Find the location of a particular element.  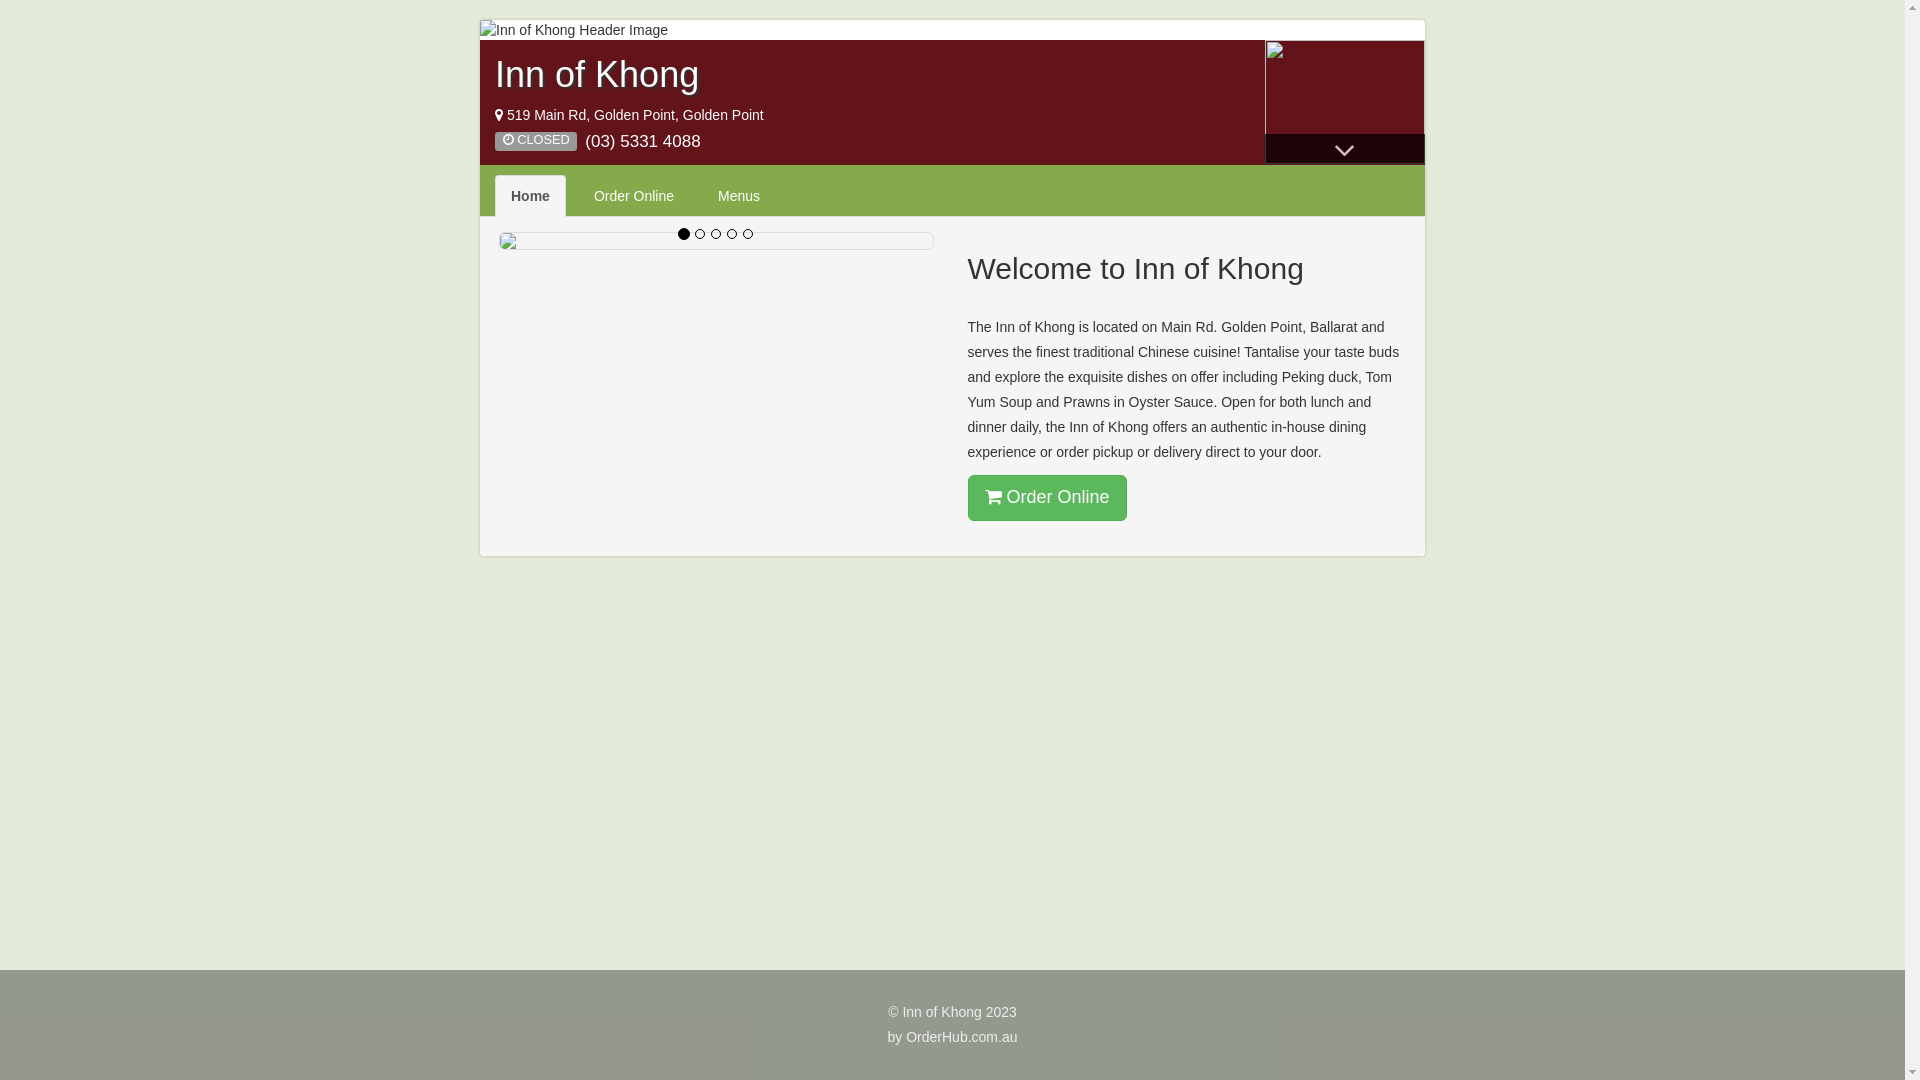

Order Online is located at coordinates (1048, 498).